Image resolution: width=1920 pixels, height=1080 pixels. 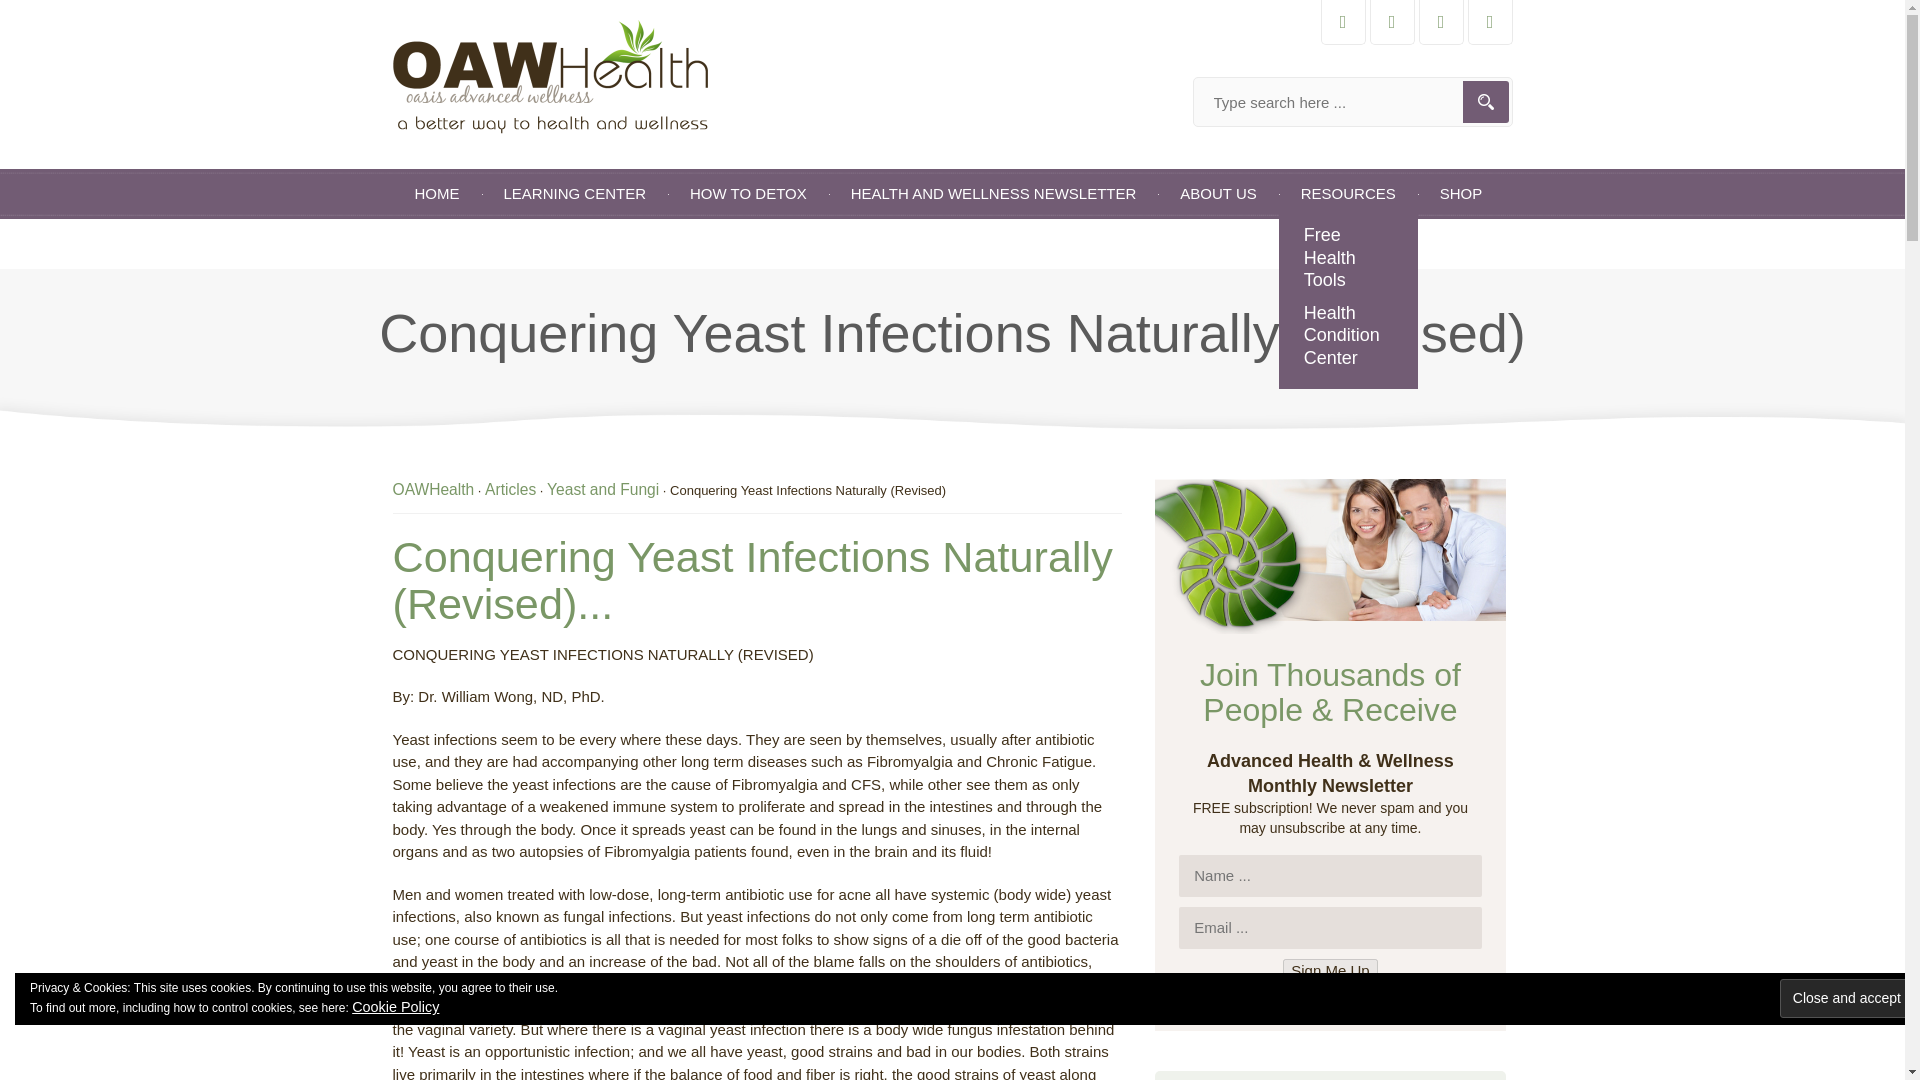 What do you see at coordinates (1329, 970) in the screenshot?
I see `Sign Me Up` at bounding box center [1329, 970].